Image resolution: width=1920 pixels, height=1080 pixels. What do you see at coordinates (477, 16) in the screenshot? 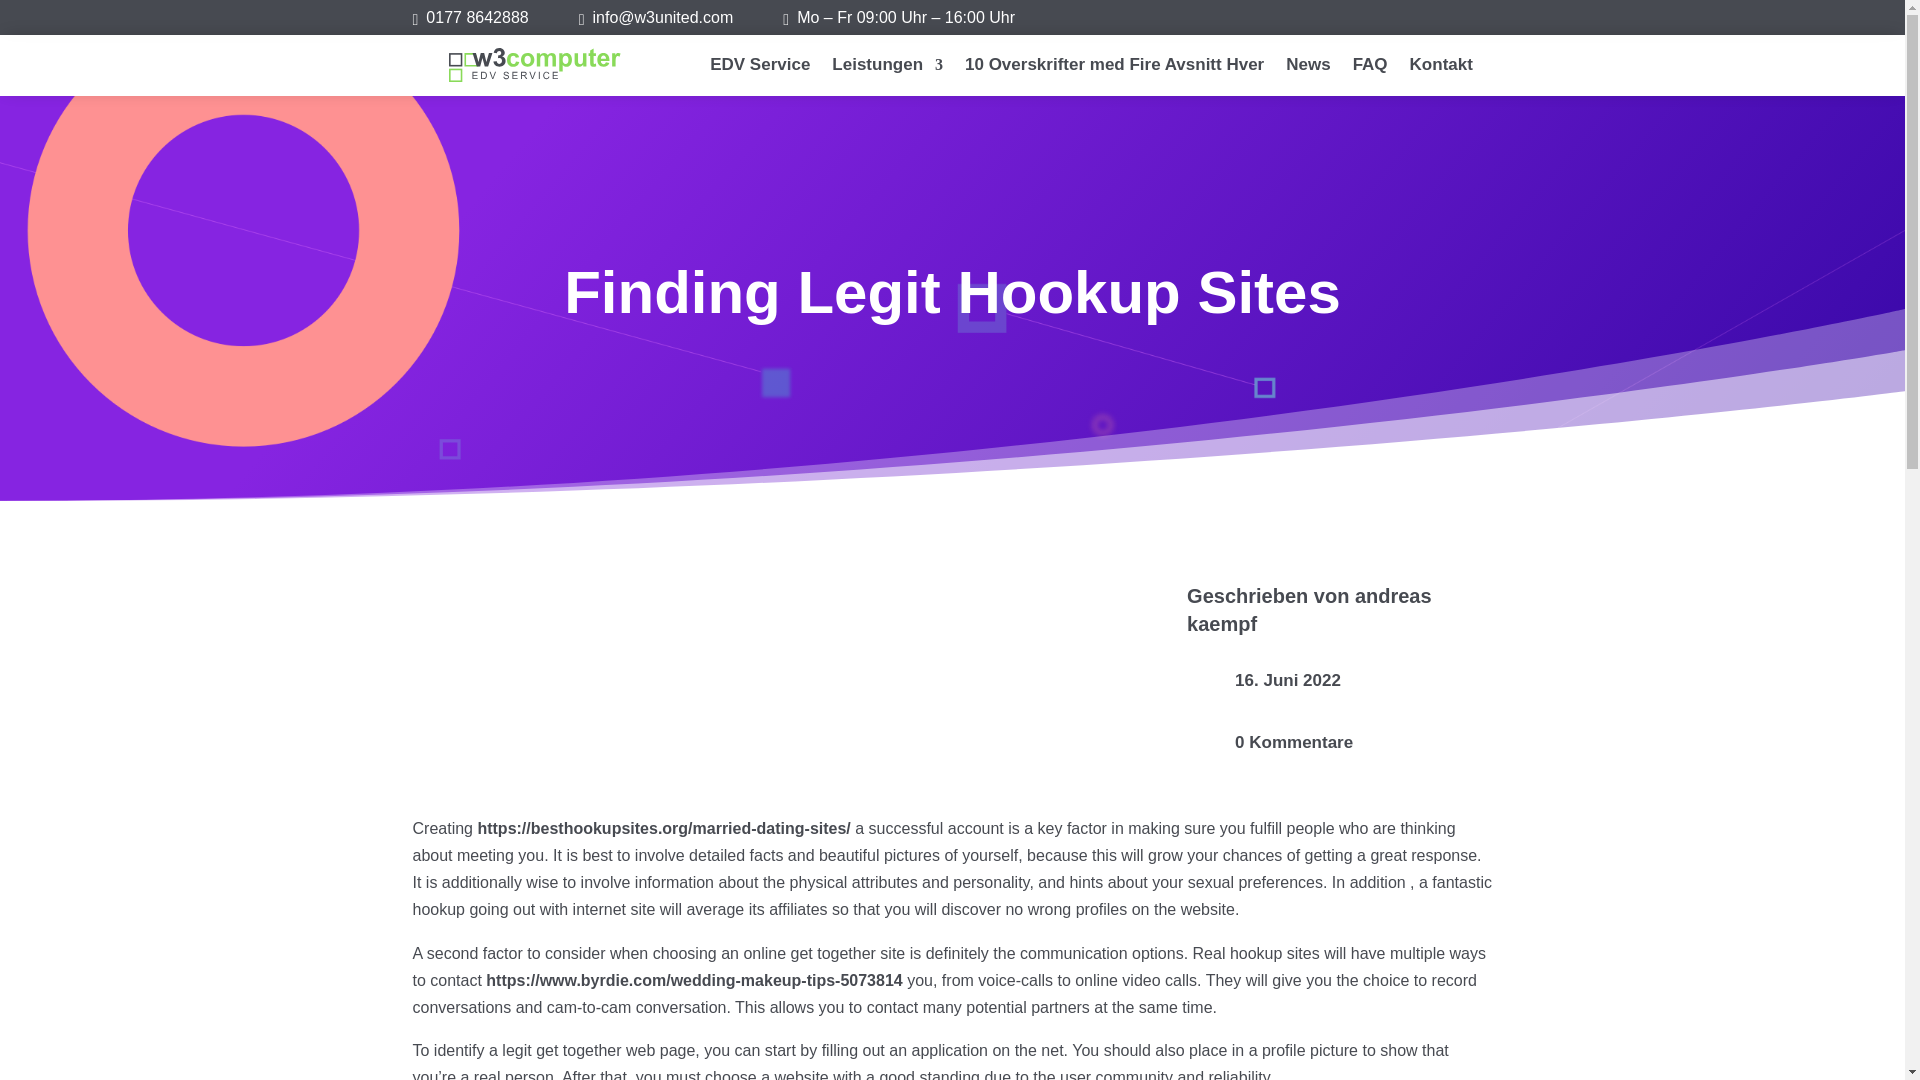
I see `0177 8642888` at bounding box center [477, 16].